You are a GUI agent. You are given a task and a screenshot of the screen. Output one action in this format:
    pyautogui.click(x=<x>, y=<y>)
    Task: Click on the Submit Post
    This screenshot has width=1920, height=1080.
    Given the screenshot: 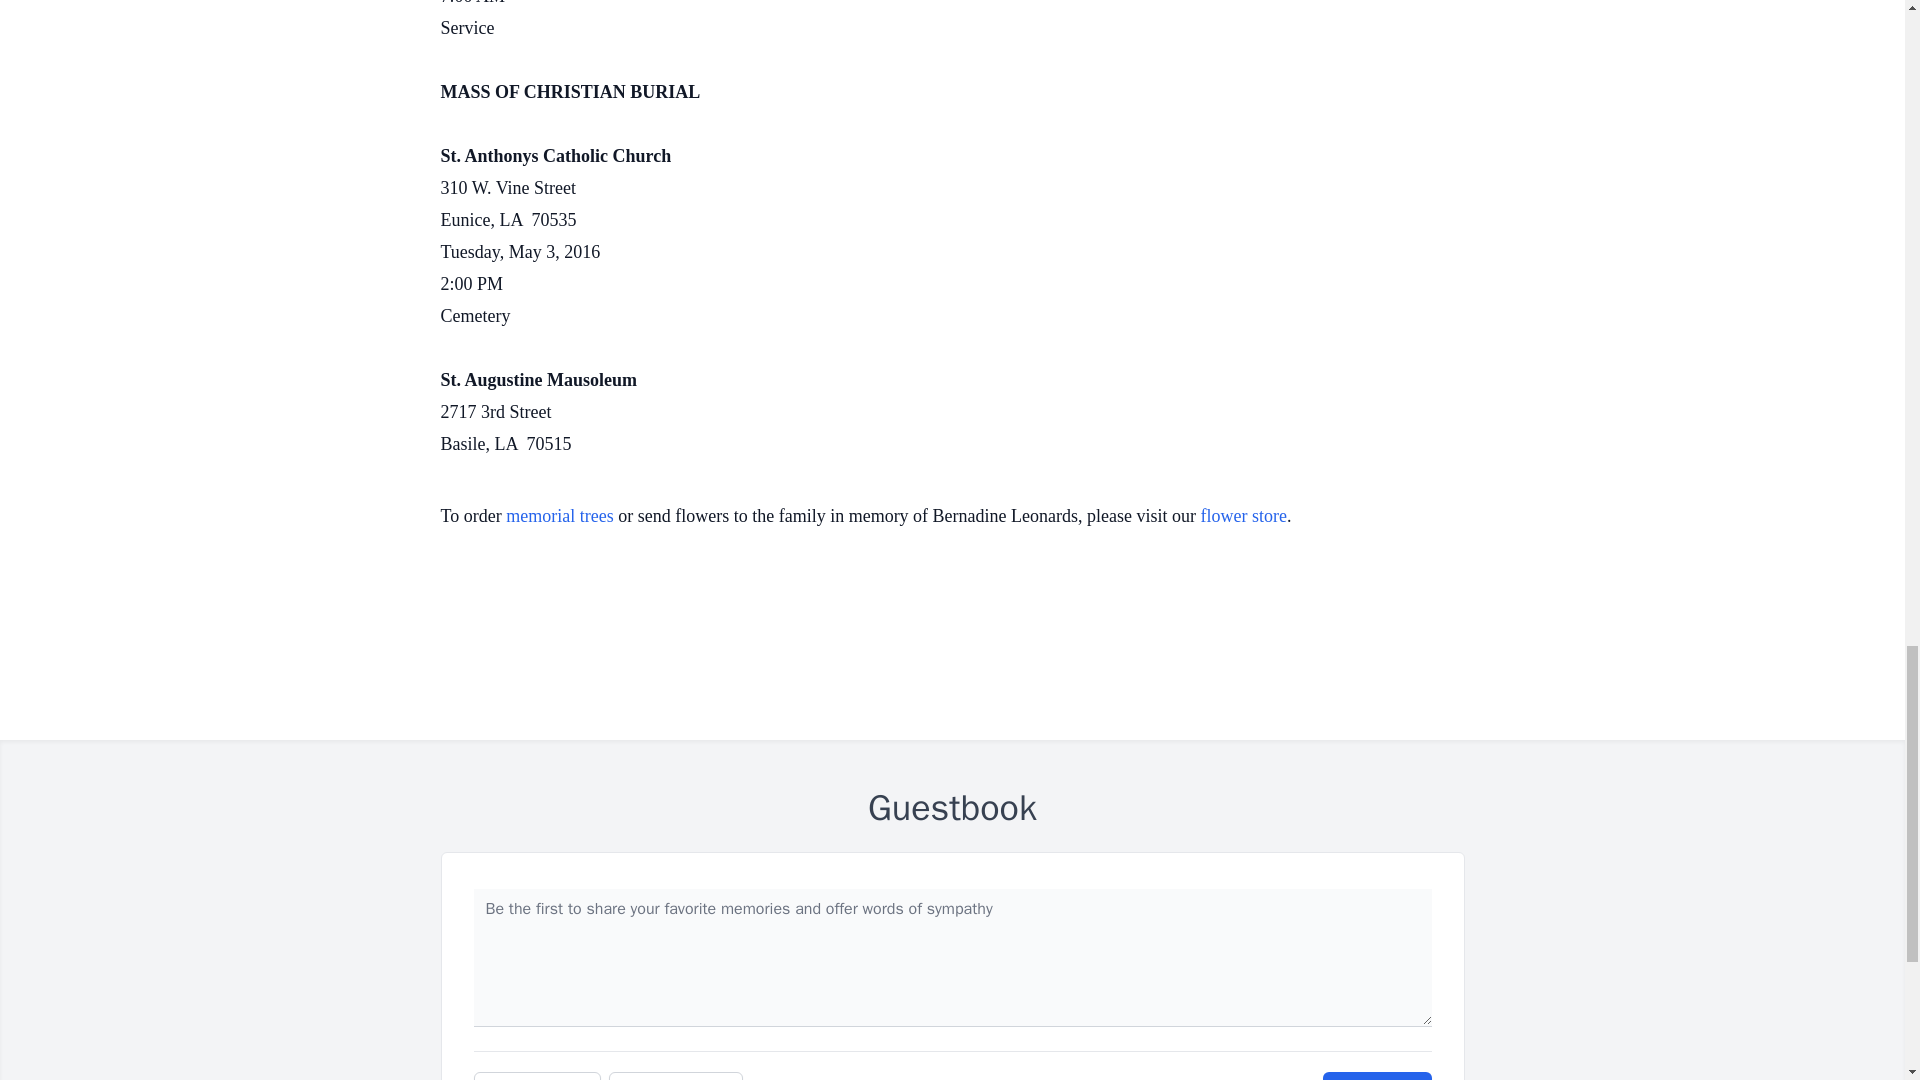 What is the action you would take?
    pyautogui.click(x=1376, y=1076)
    